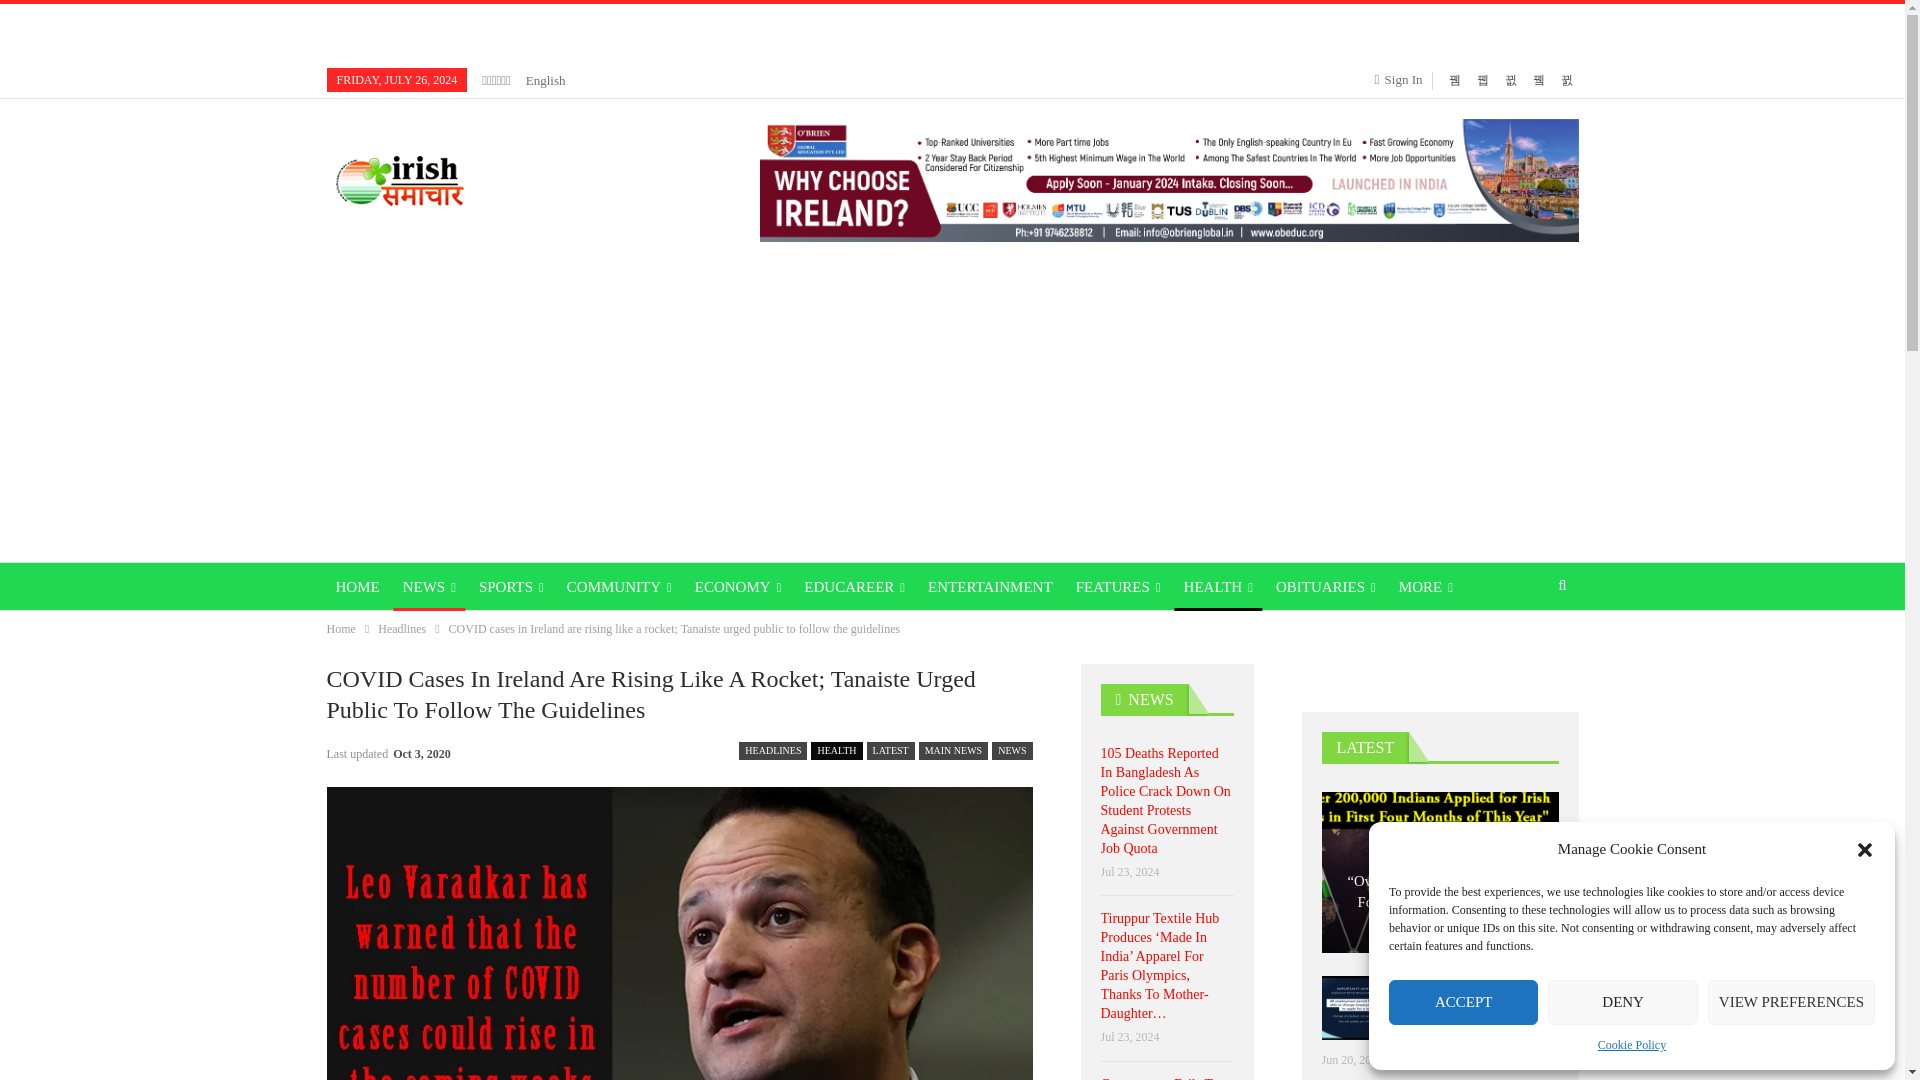 The height and width of the screenshot is (1080, 1920). I want to click on Cookie Policy, so click(1632, 1044).